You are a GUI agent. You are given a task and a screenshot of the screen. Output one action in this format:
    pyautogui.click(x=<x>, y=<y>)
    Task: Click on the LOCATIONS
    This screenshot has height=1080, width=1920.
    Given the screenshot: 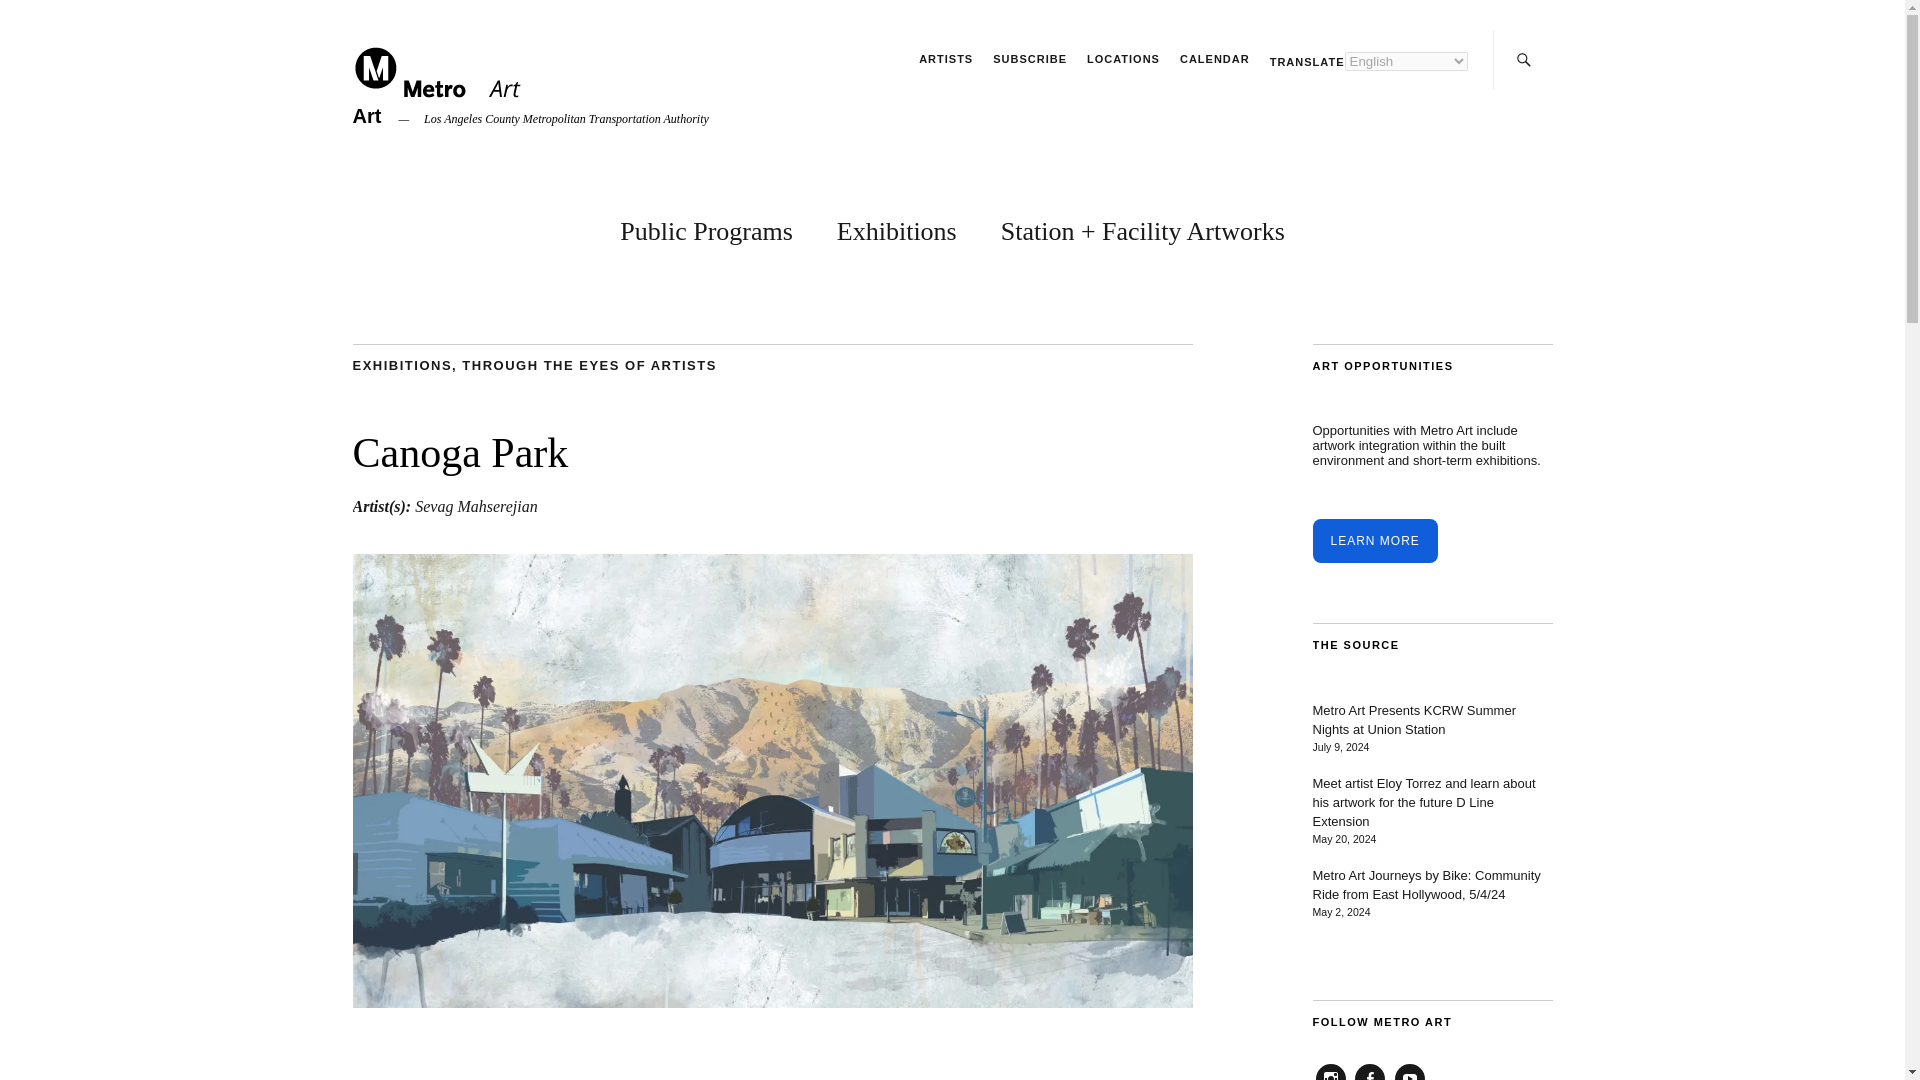 What is the action you would take?
    pyautogui.click(x=1122, y=58)
    